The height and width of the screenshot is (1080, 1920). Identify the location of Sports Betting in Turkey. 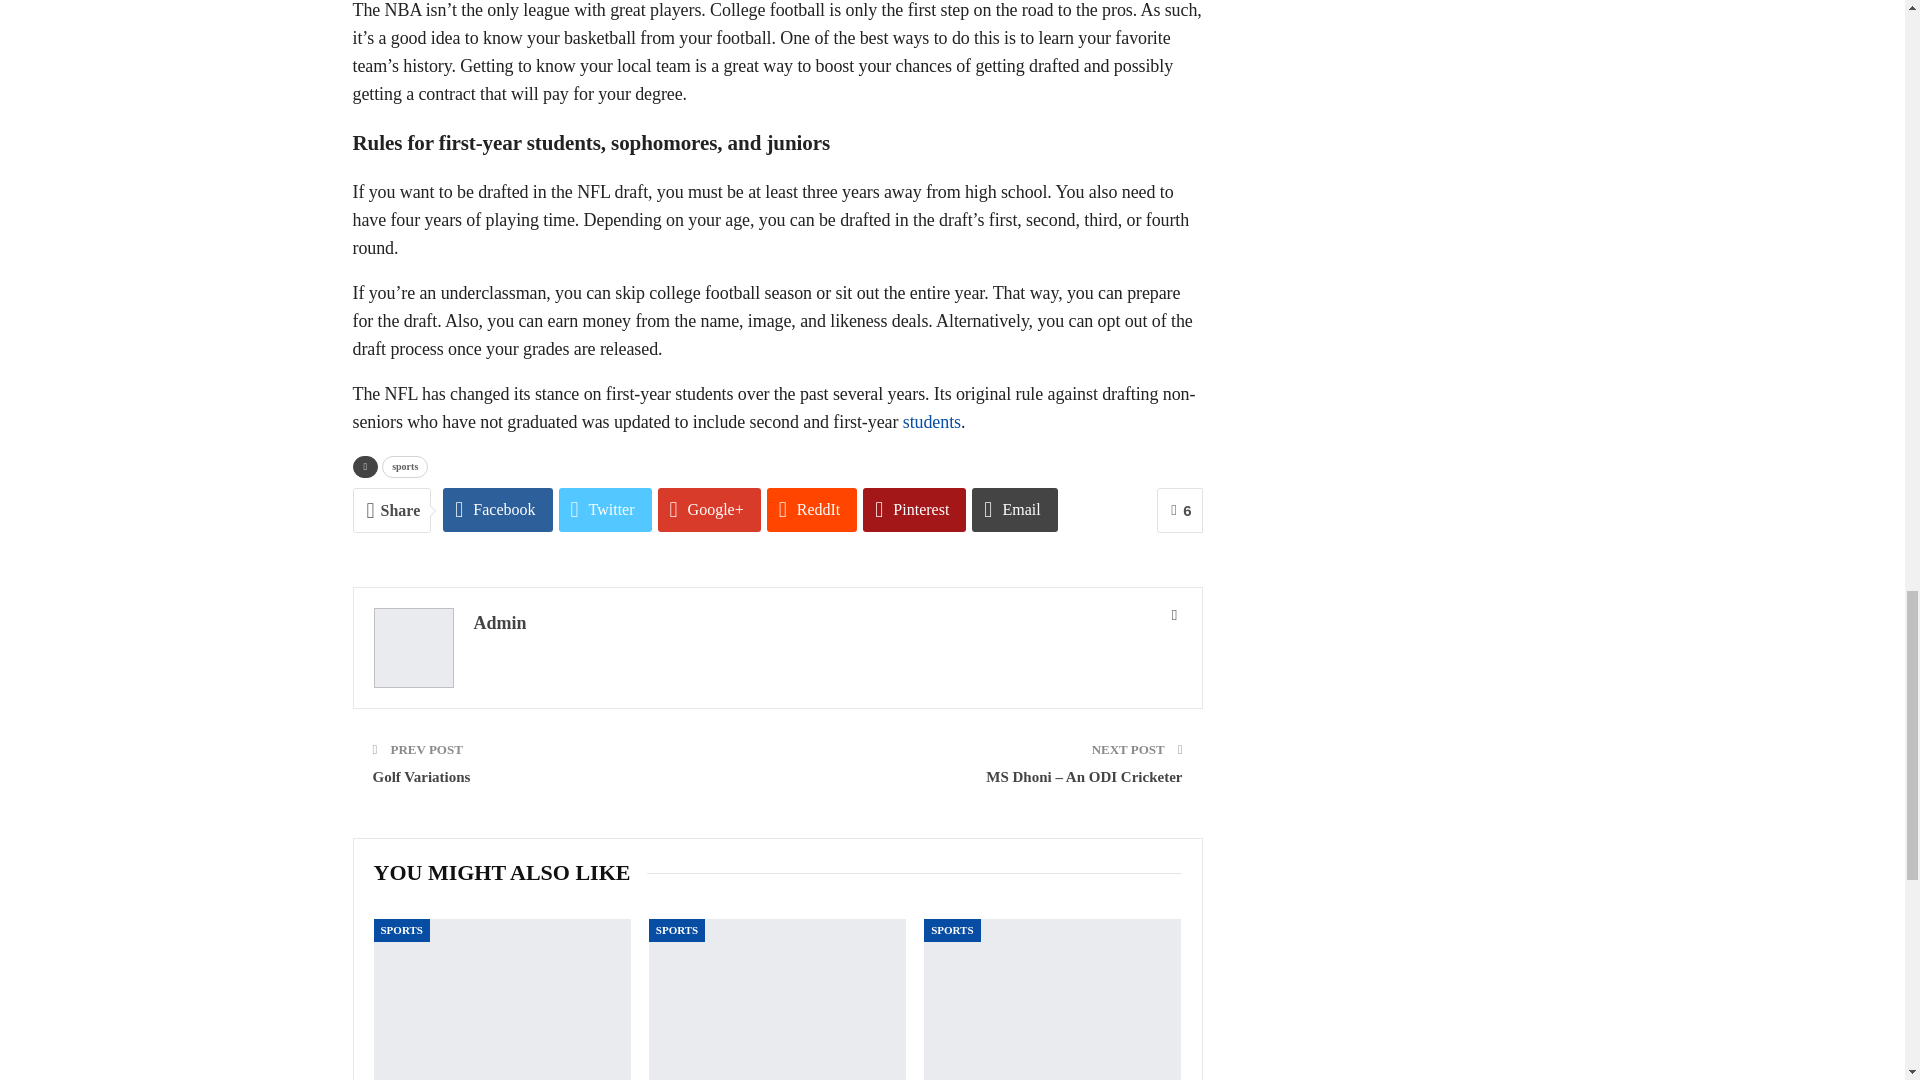
(502, 1000).